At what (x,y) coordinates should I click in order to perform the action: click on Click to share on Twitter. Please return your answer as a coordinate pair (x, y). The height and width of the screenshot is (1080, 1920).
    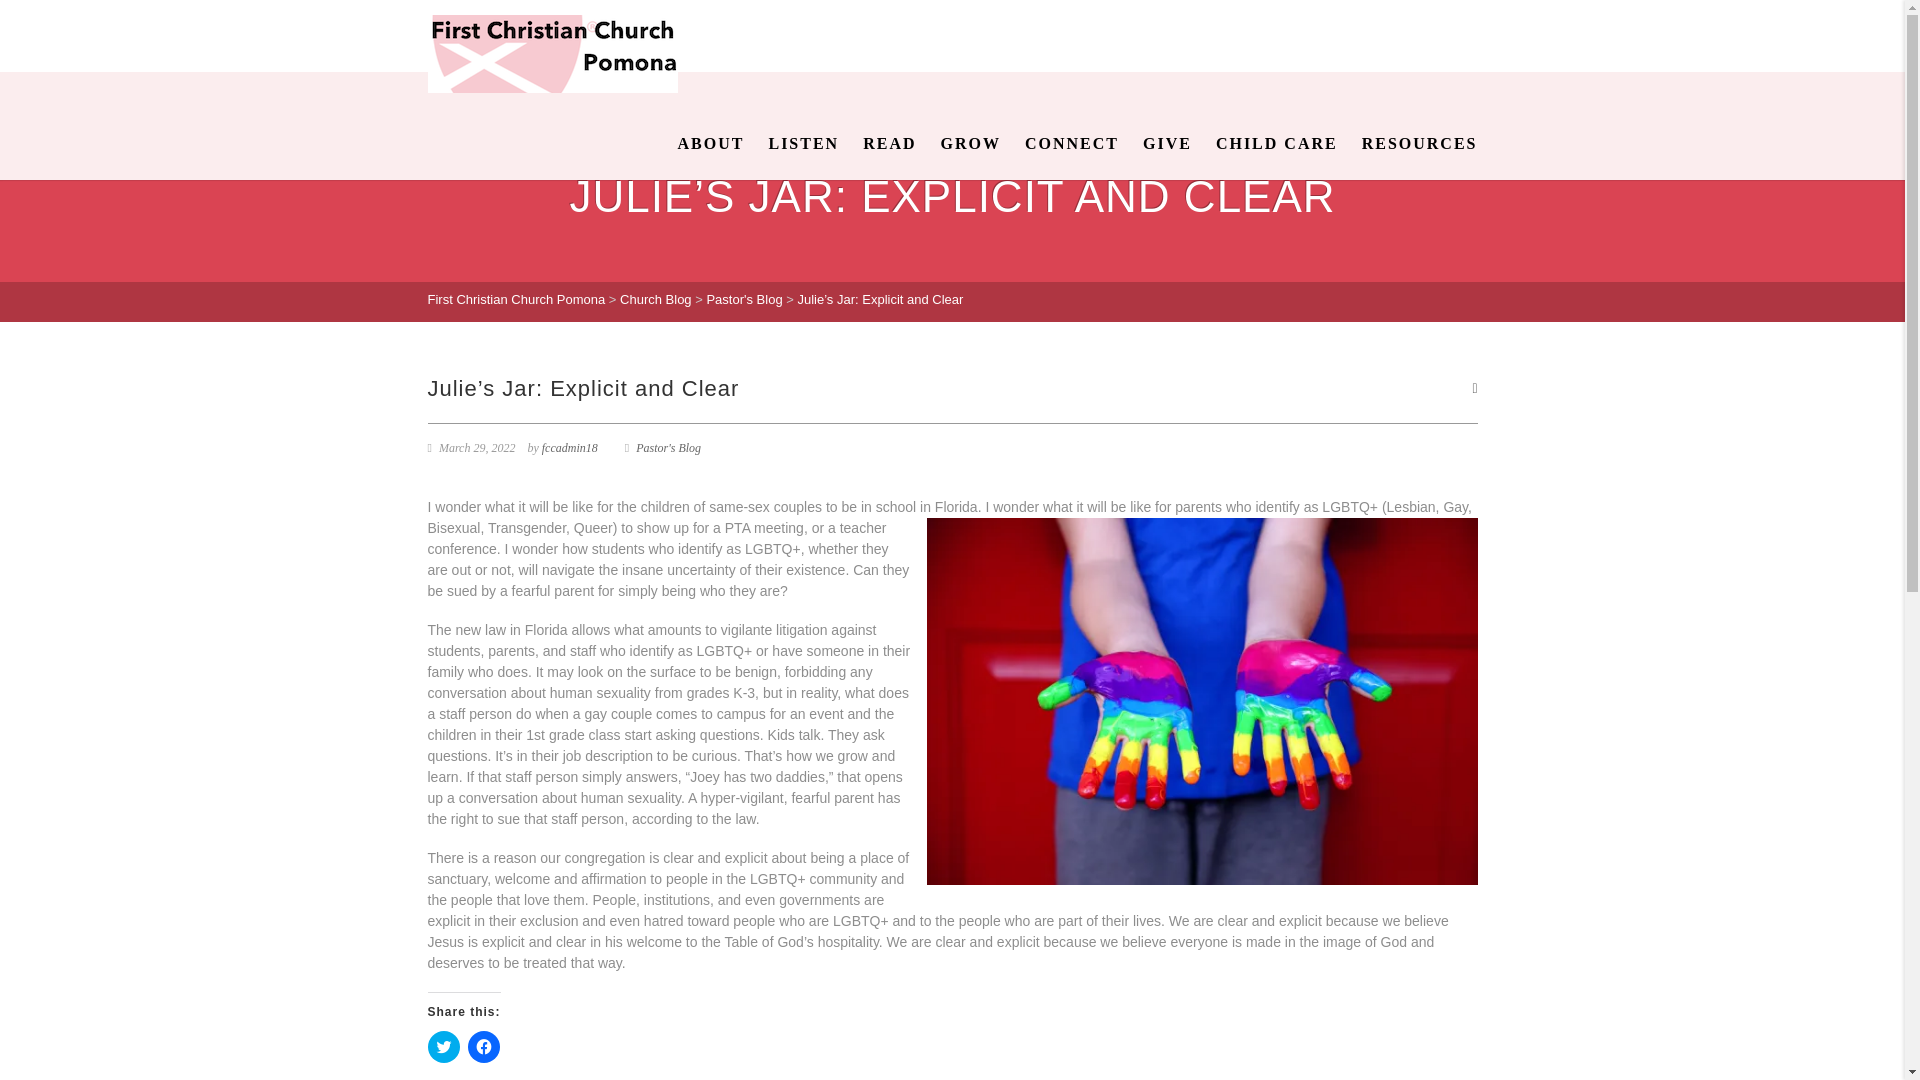
    Looking at the image, I should click on (444, 1046).